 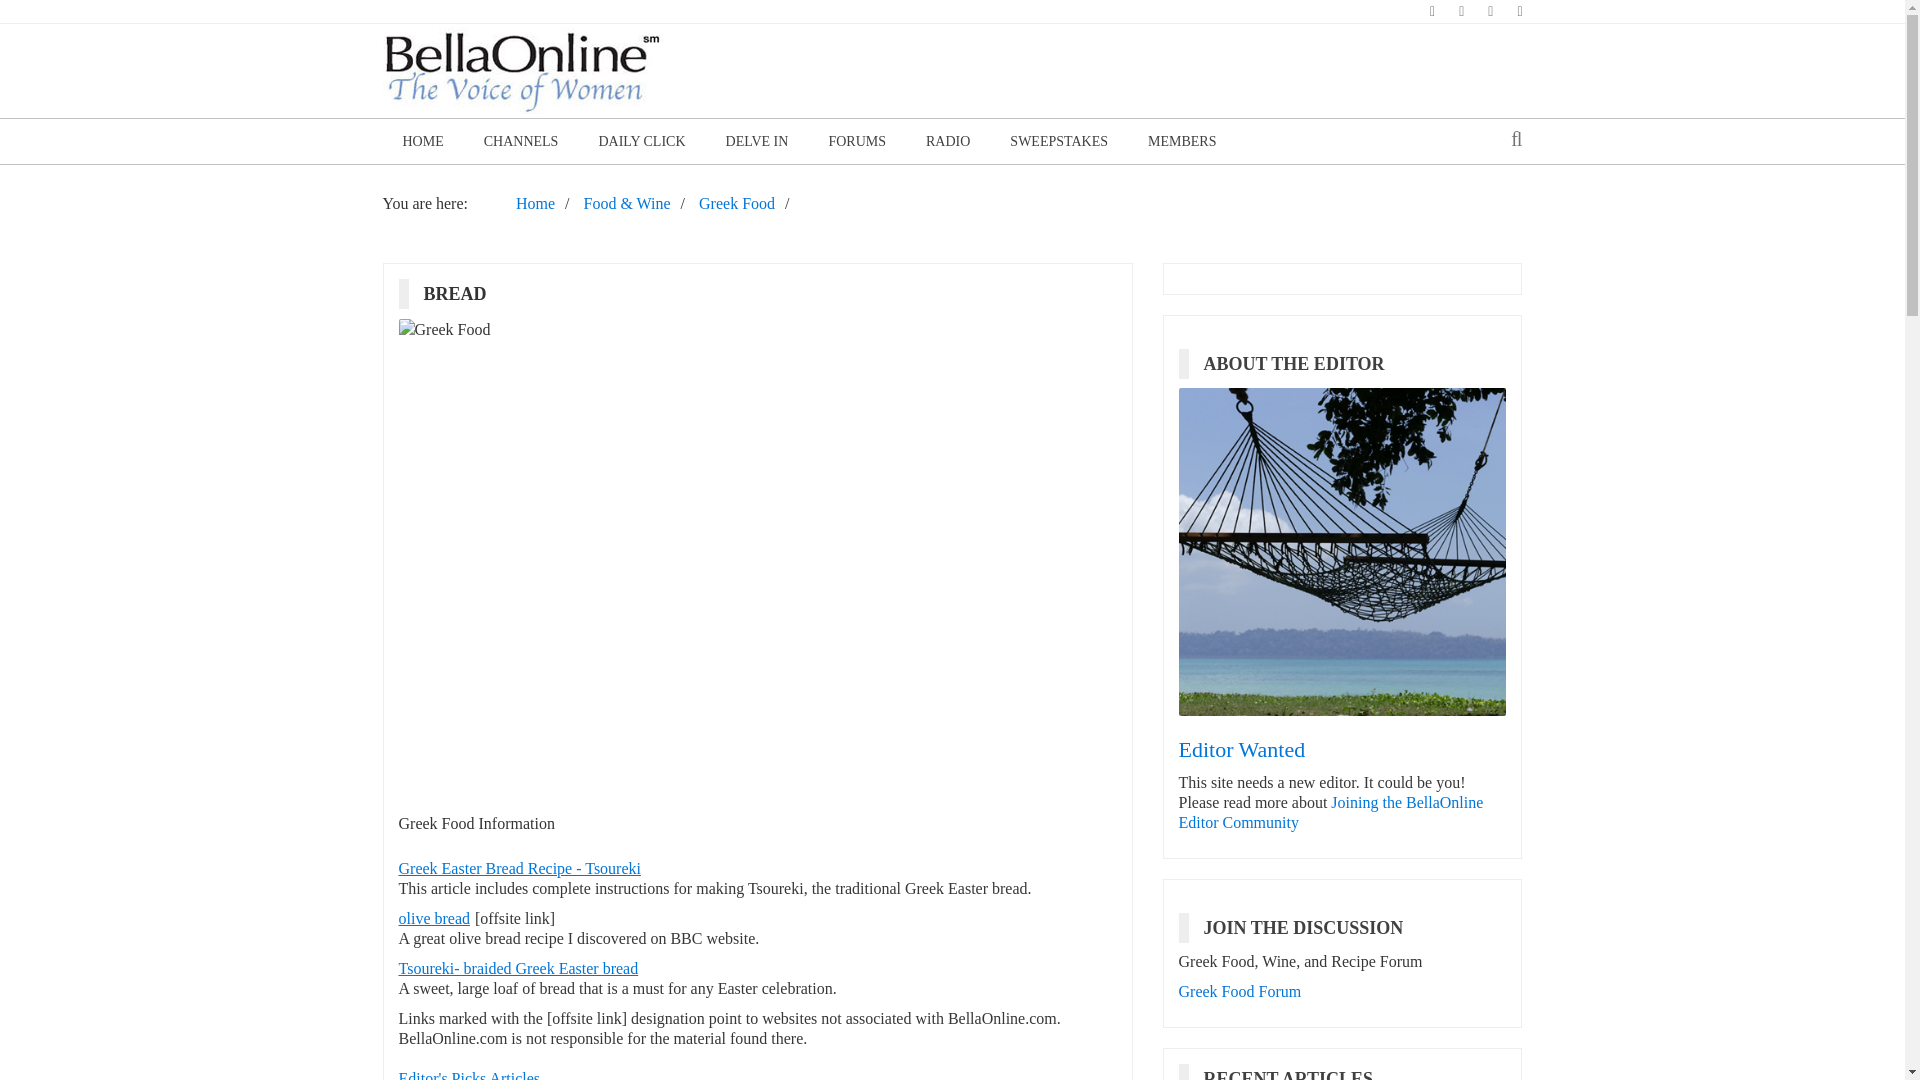 I want to click on CHANNELS, so click(x=522, y=141).